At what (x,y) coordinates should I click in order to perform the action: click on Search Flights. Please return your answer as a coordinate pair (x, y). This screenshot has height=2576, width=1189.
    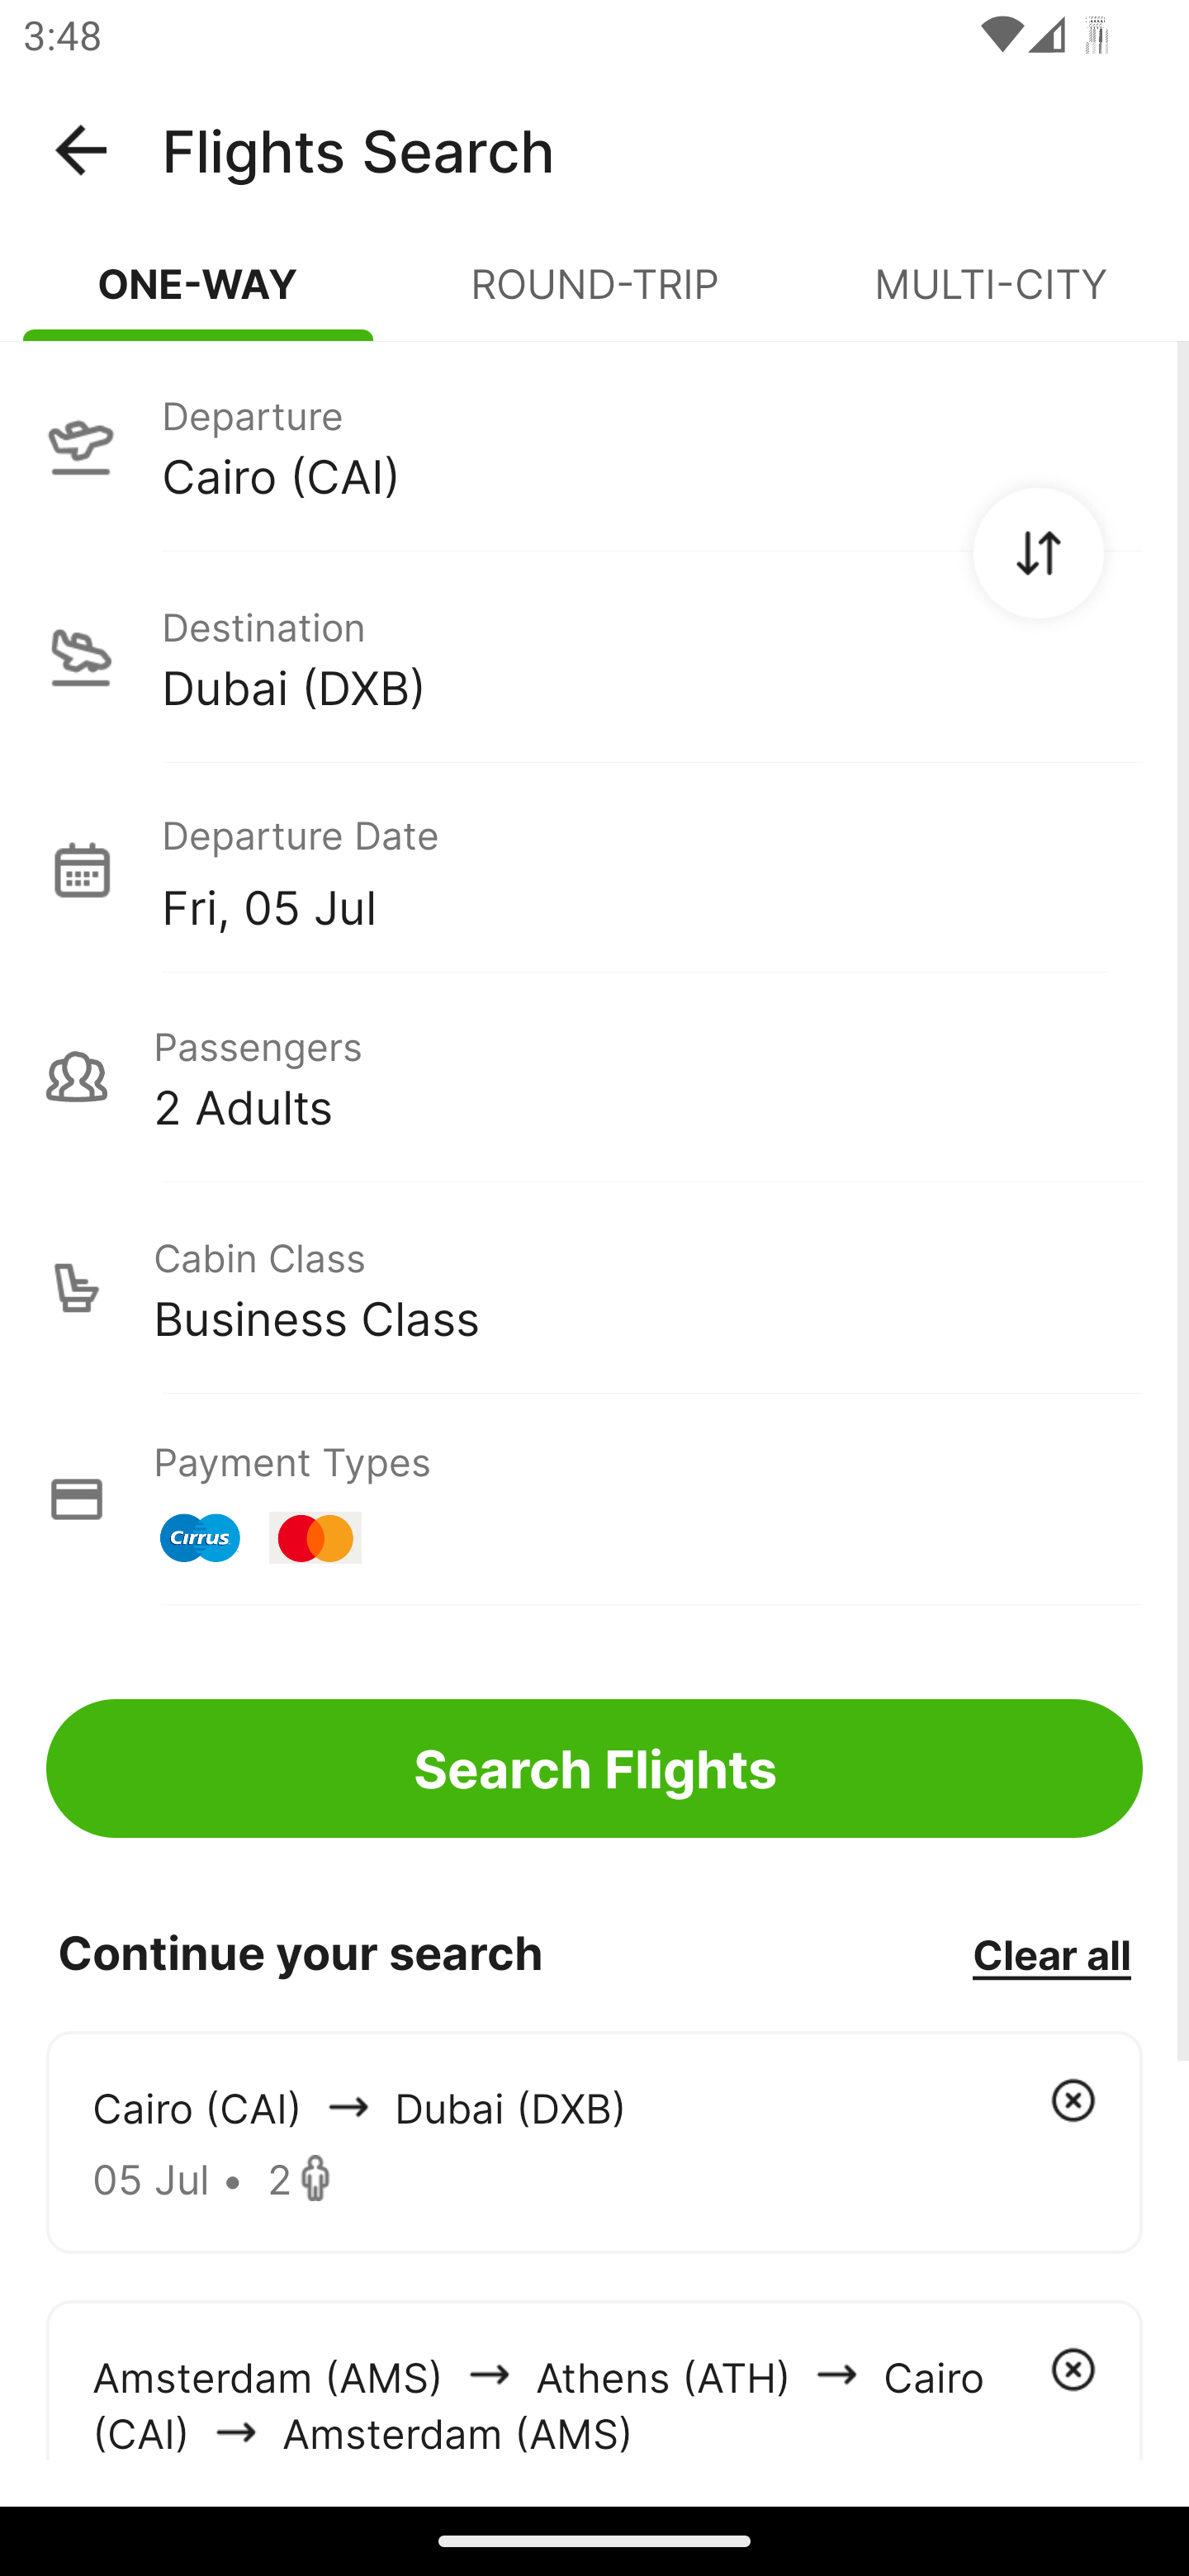
    Looking at the image, I should click on (594, 1769).